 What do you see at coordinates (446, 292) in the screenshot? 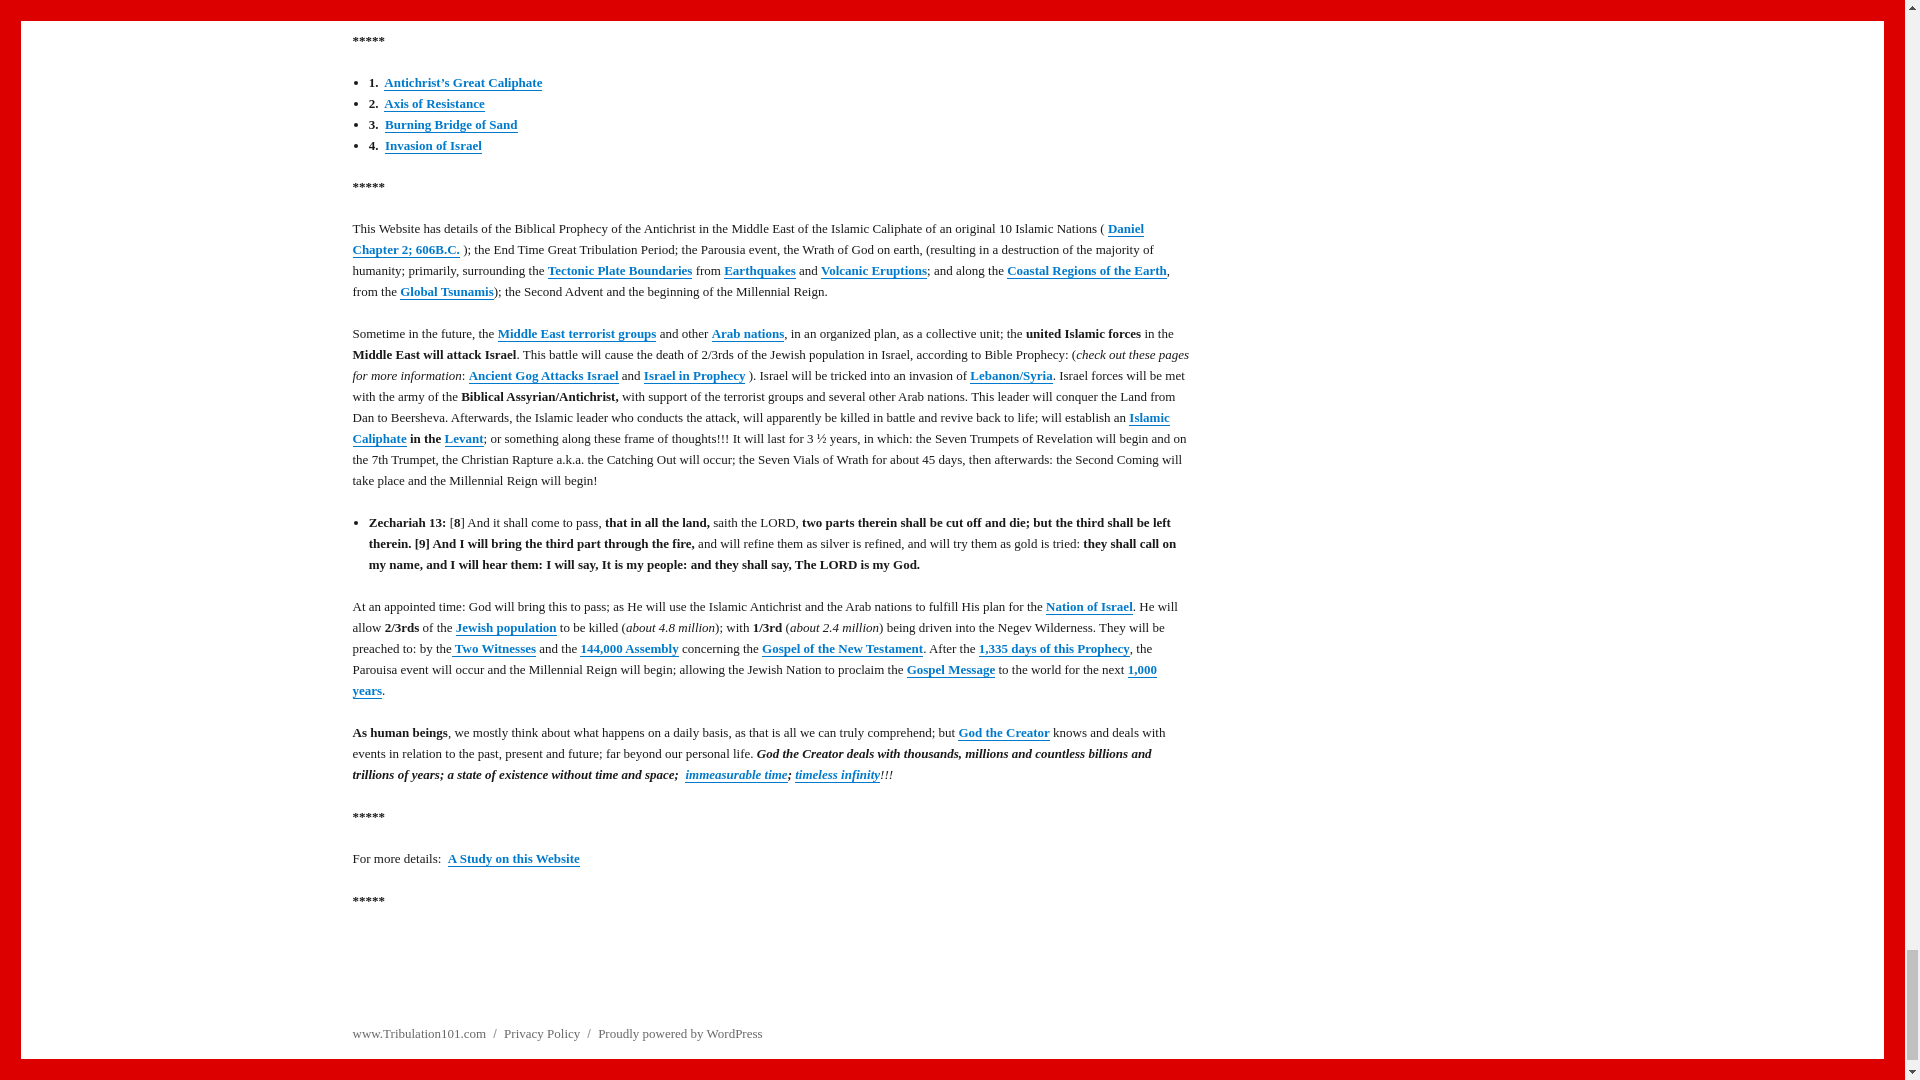
I see `Global Tsunamis` at bounding box center [446, 292].